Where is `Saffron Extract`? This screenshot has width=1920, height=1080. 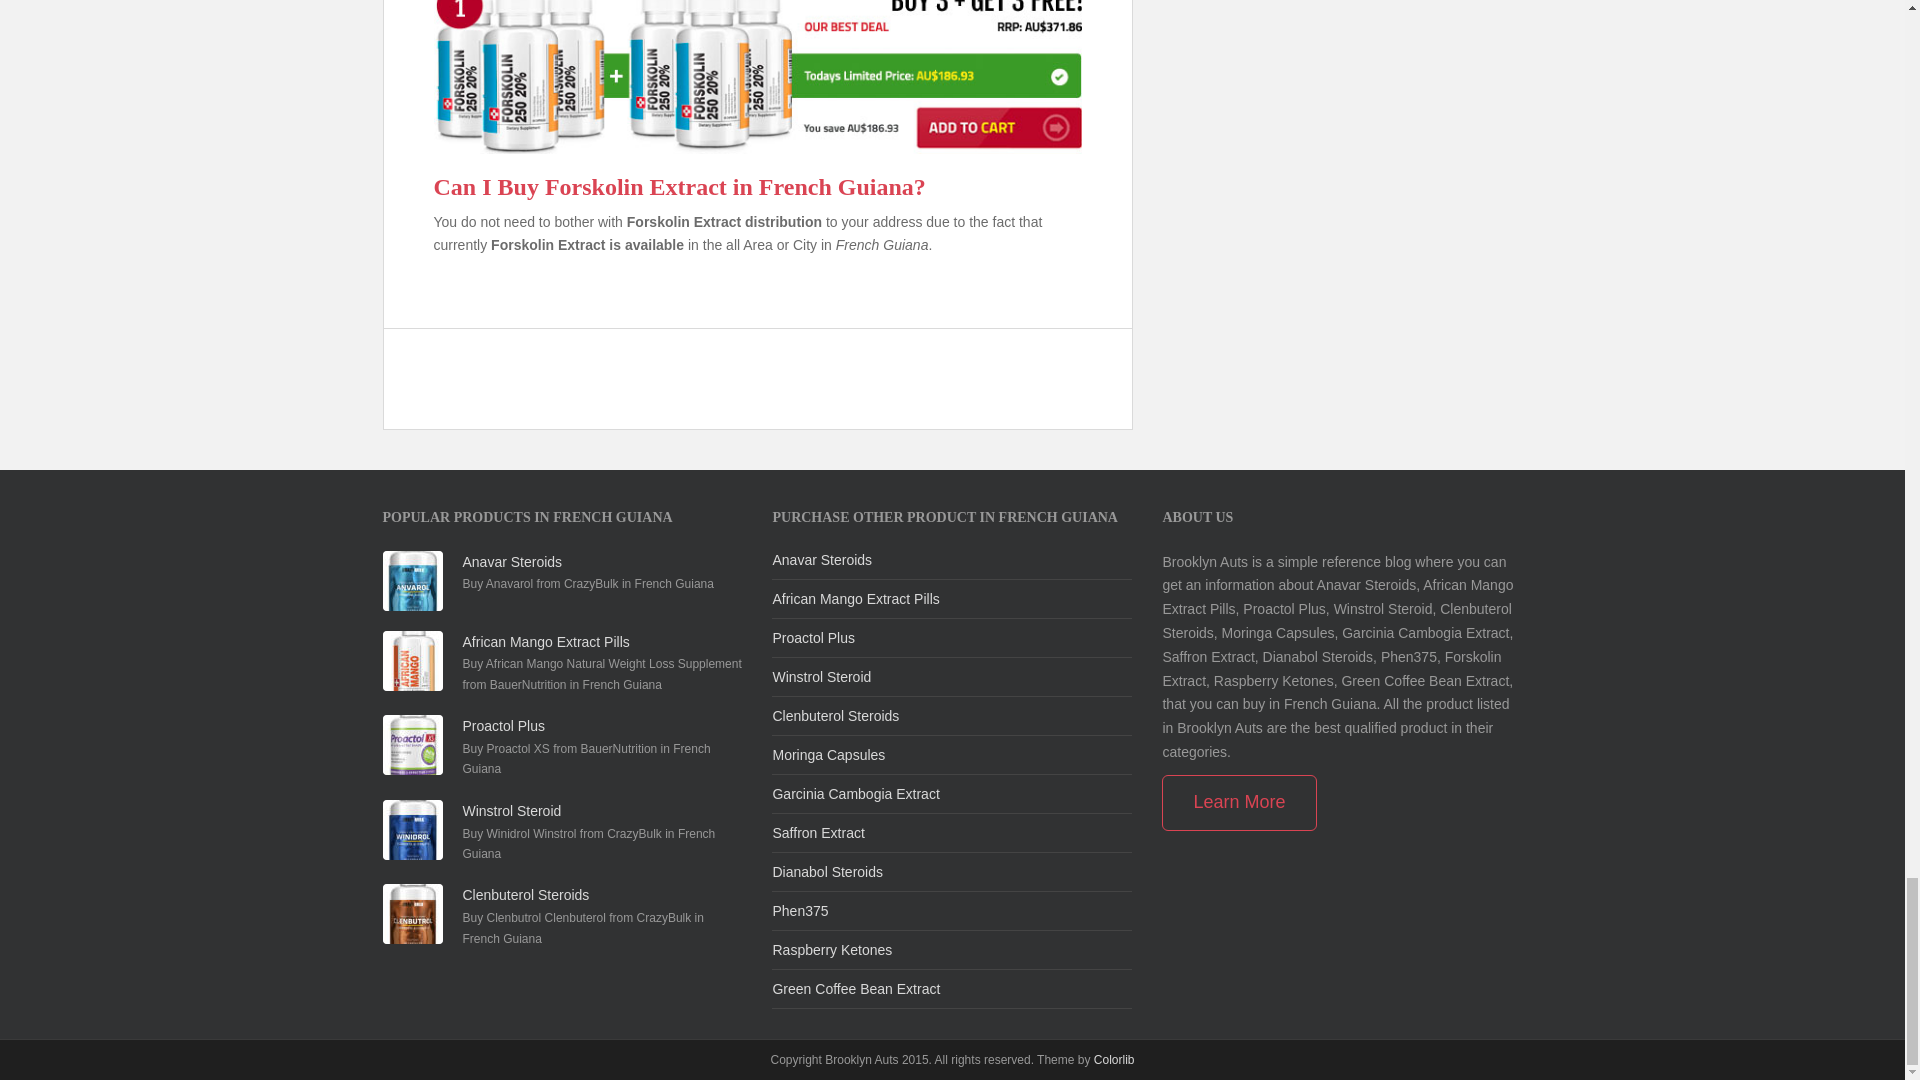
Saffron Extract is located at coordinates (818, 833).